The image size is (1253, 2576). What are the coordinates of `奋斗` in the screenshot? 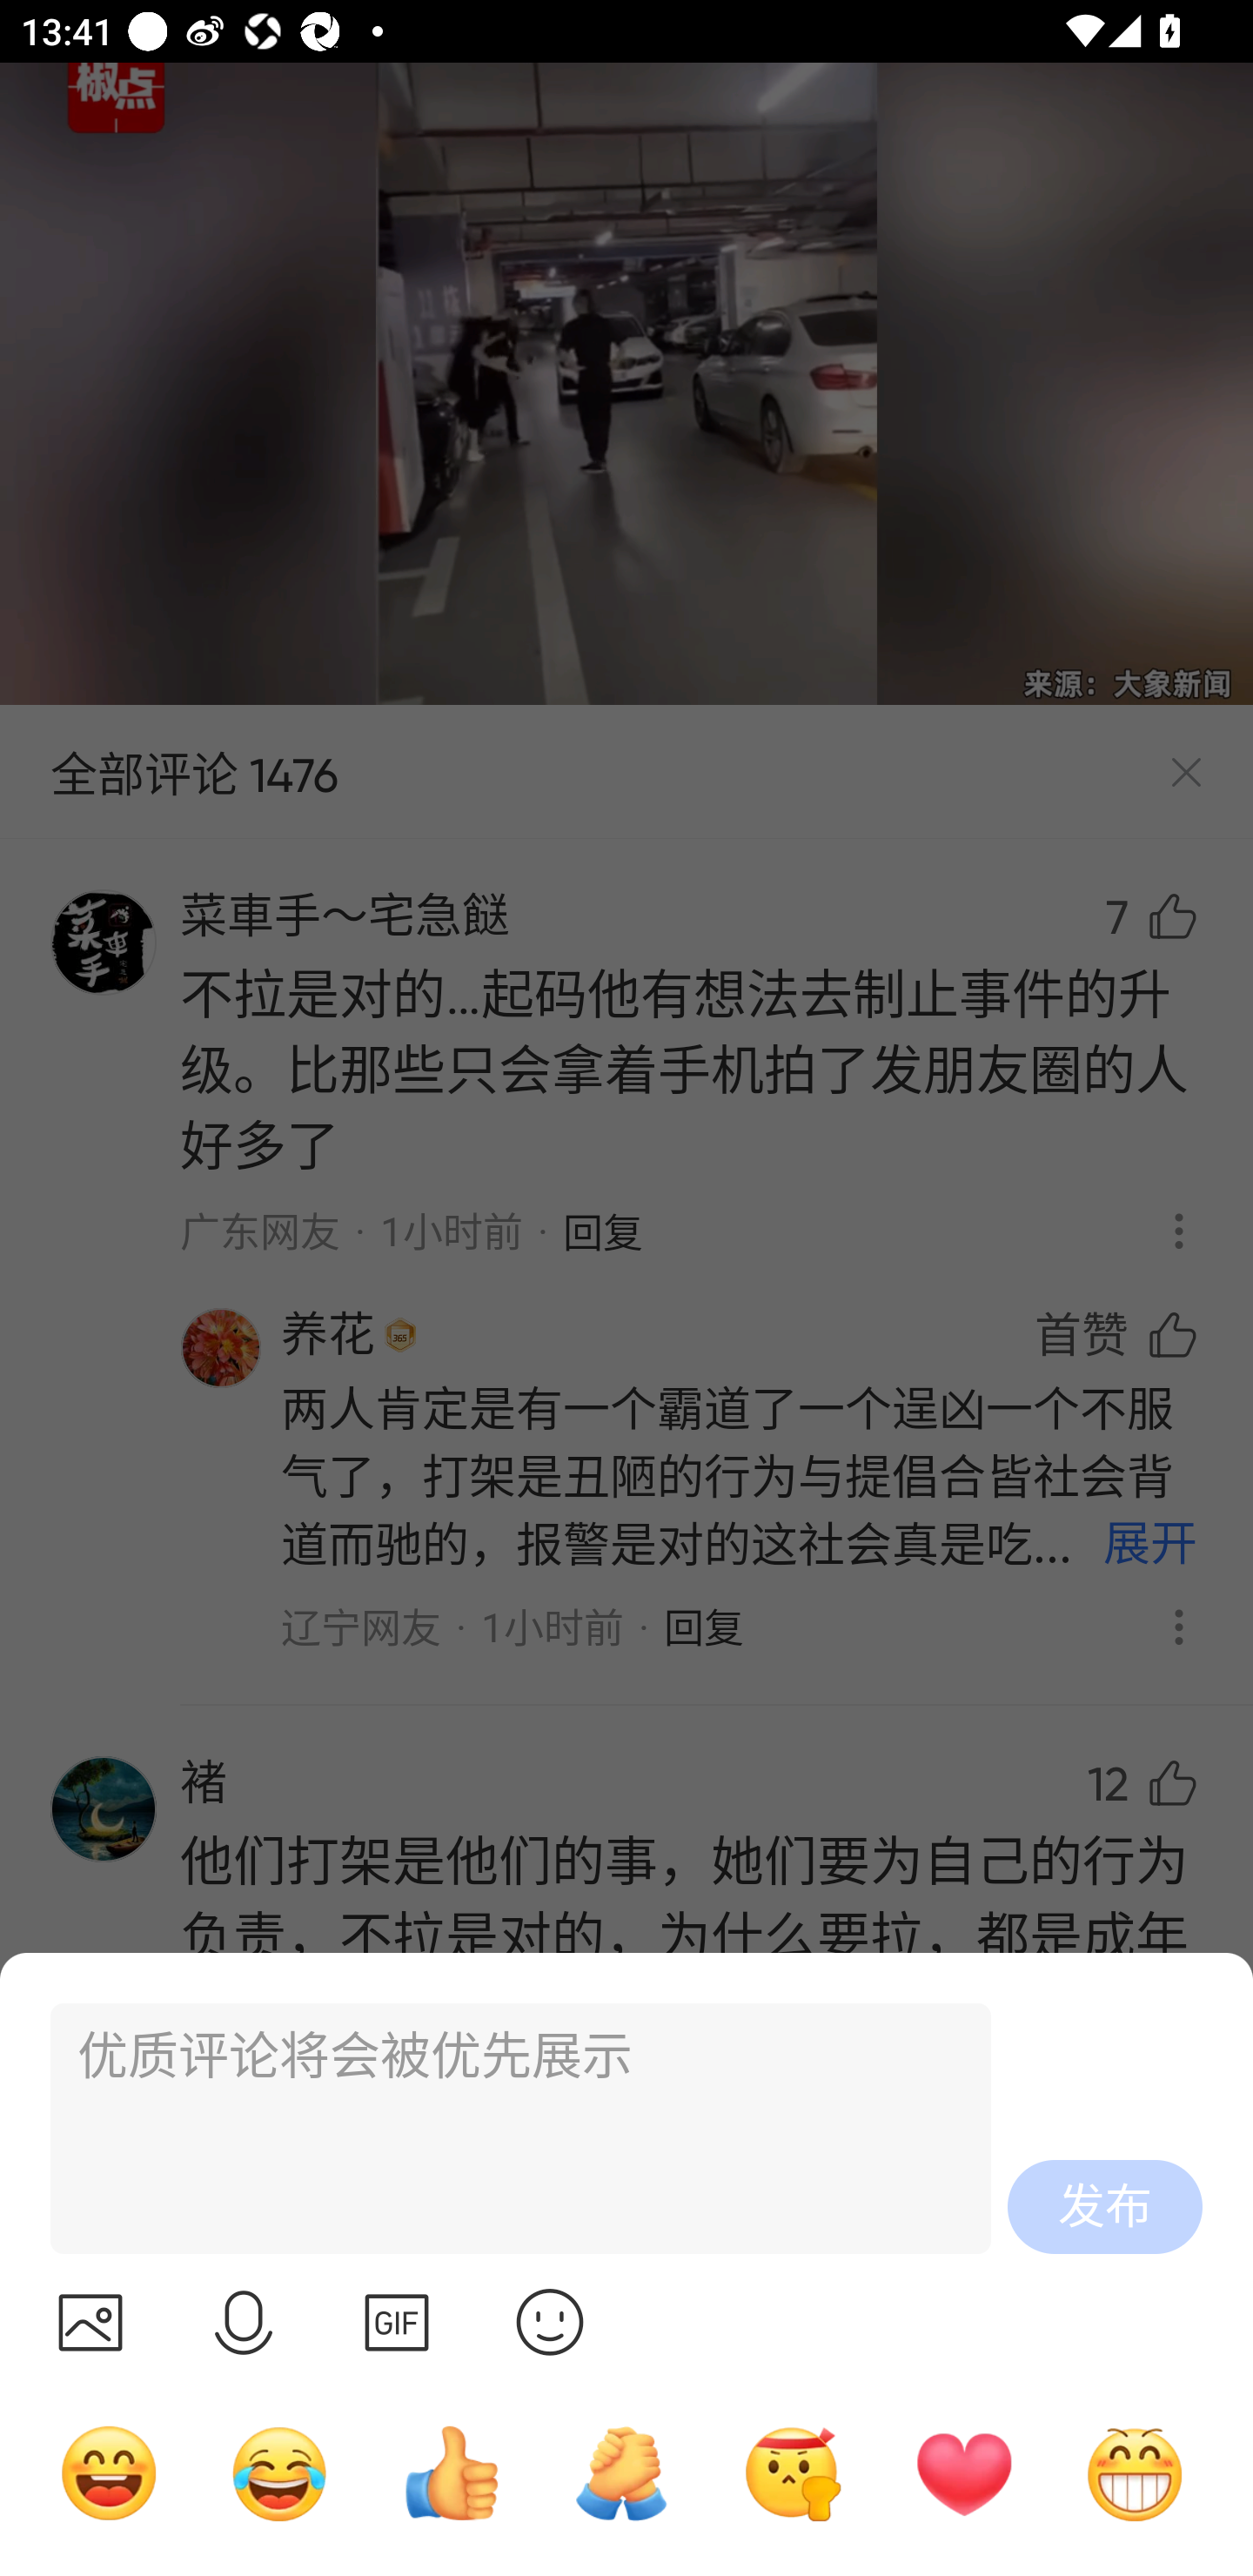 It's located at (793, 2472).